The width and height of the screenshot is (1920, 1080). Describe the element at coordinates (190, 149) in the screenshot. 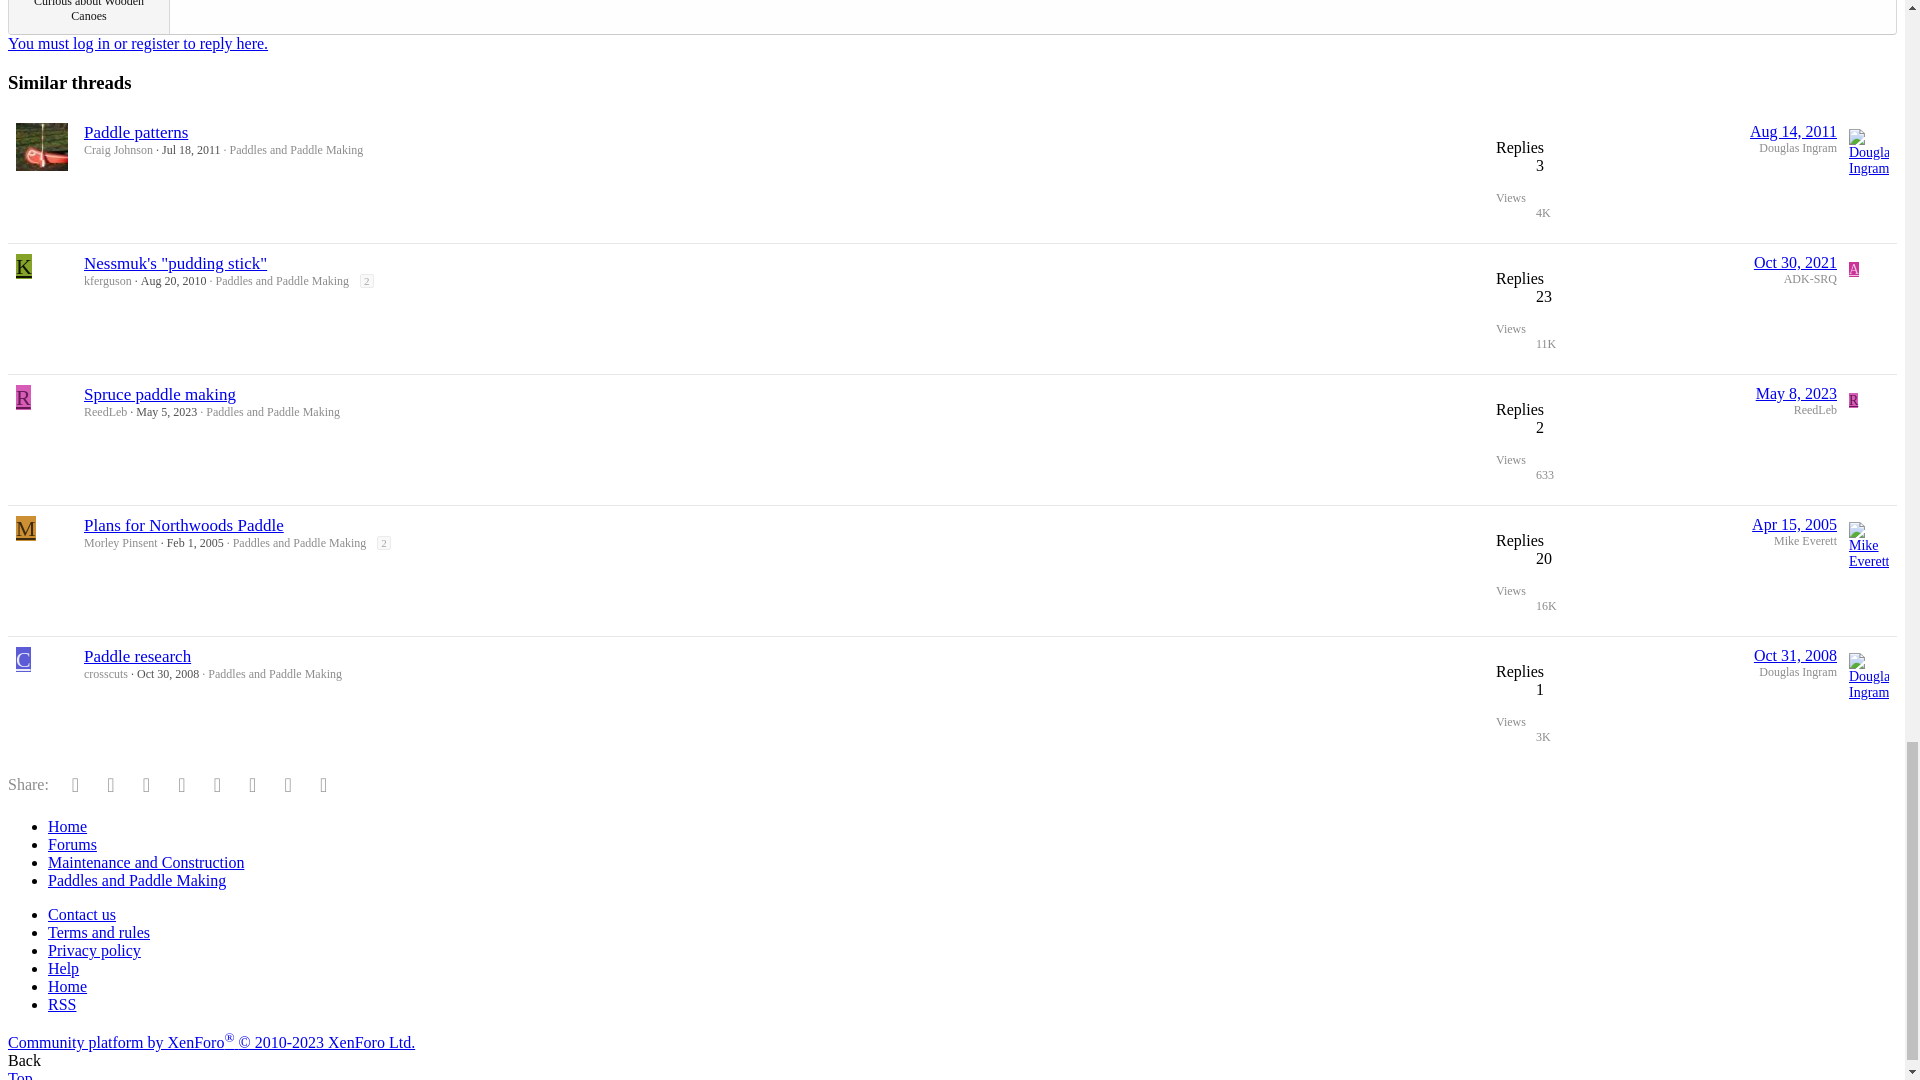

I see `Jul 18, 2011 at 9:26 PM` at that location.